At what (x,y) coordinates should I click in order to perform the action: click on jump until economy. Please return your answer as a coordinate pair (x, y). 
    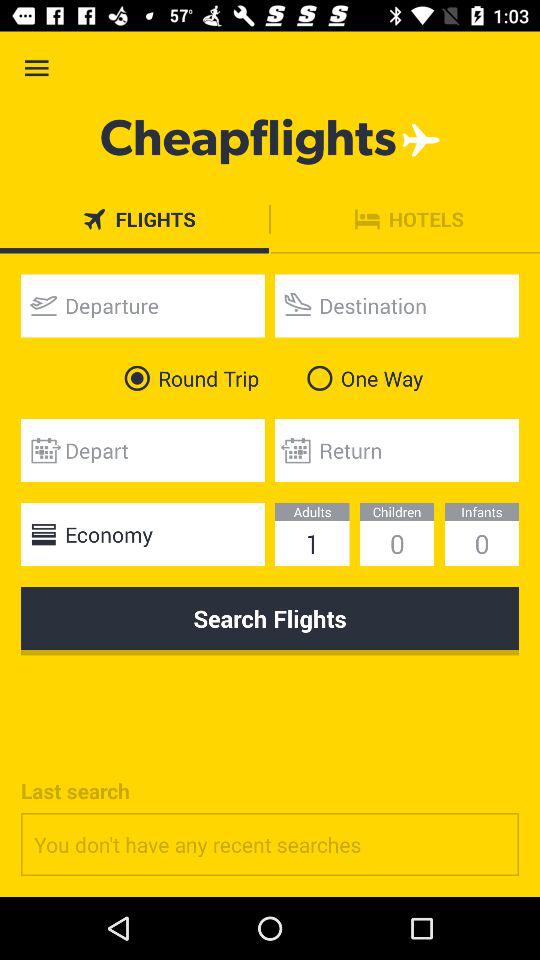
    Looking at the image, I should click on (142, 534).